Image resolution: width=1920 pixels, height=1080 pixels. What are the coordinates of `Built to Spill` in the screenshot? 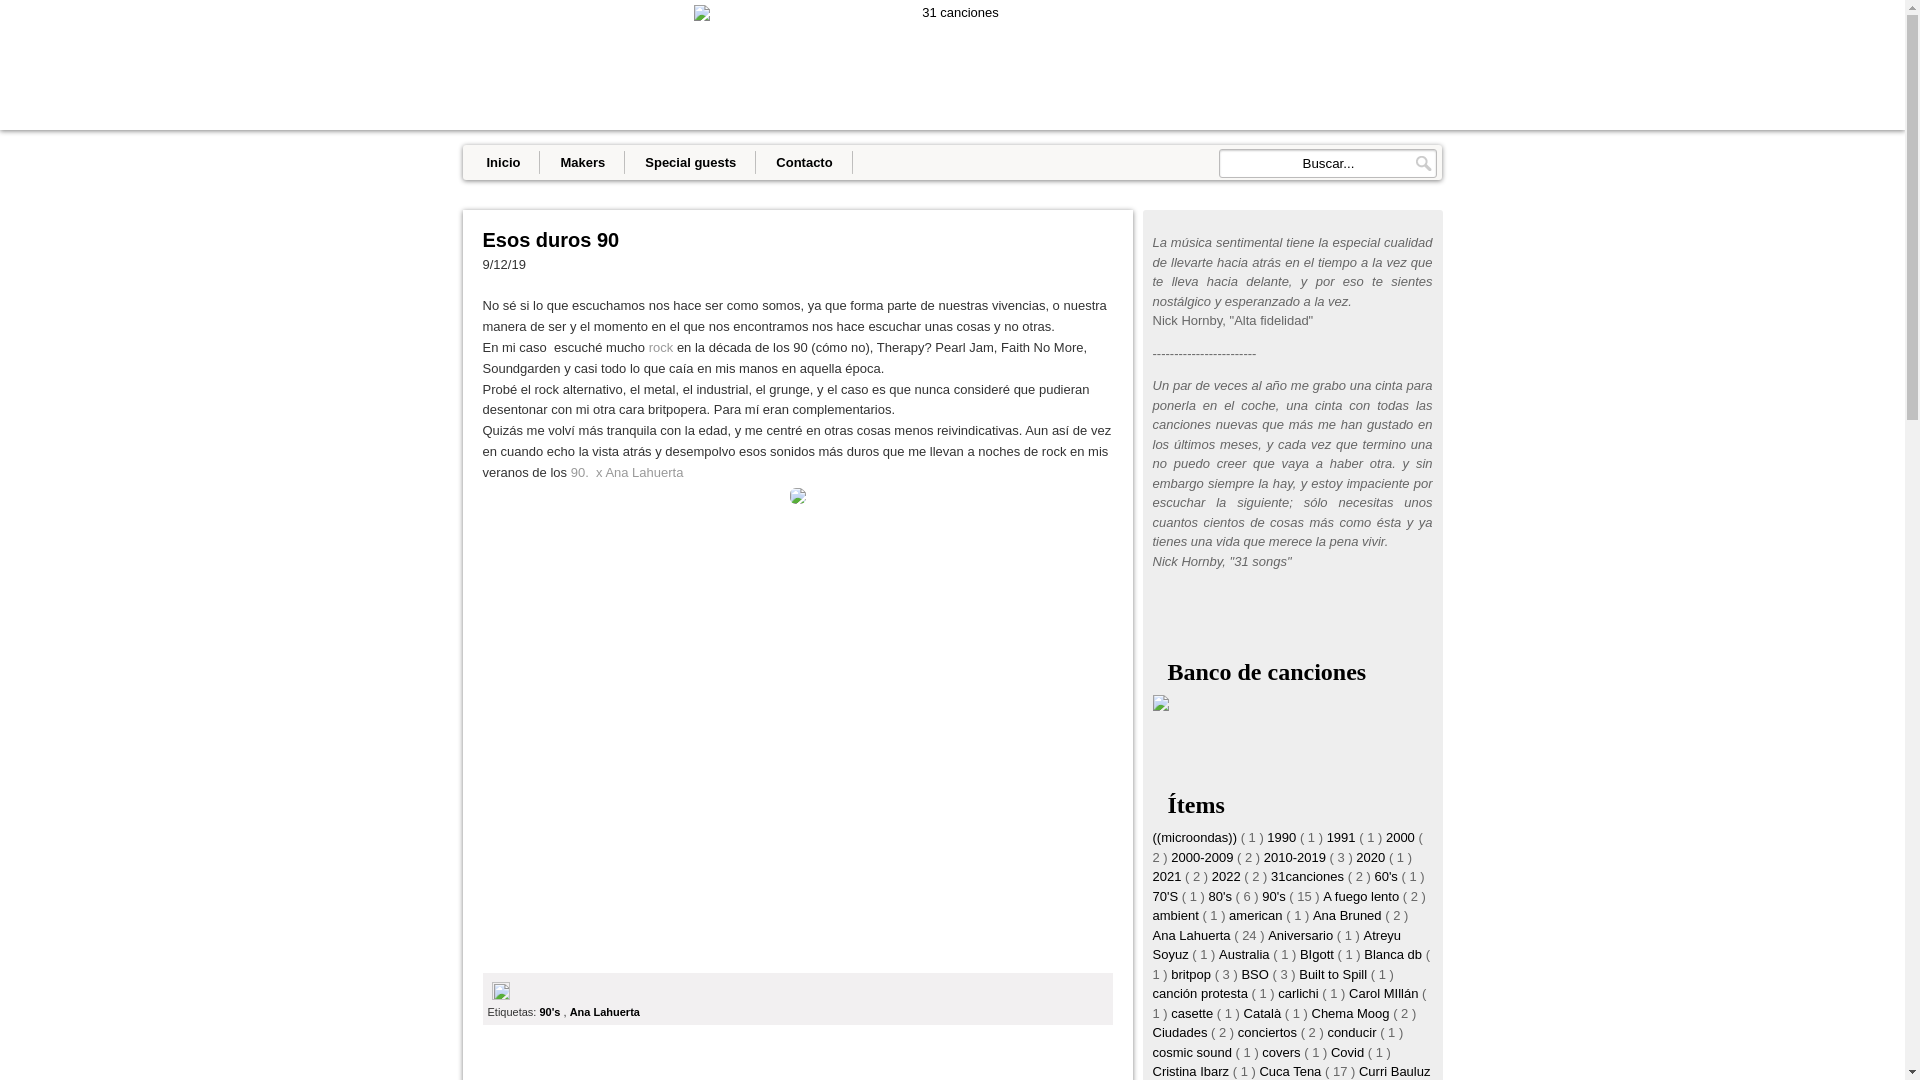 It's located at (1335, 974).